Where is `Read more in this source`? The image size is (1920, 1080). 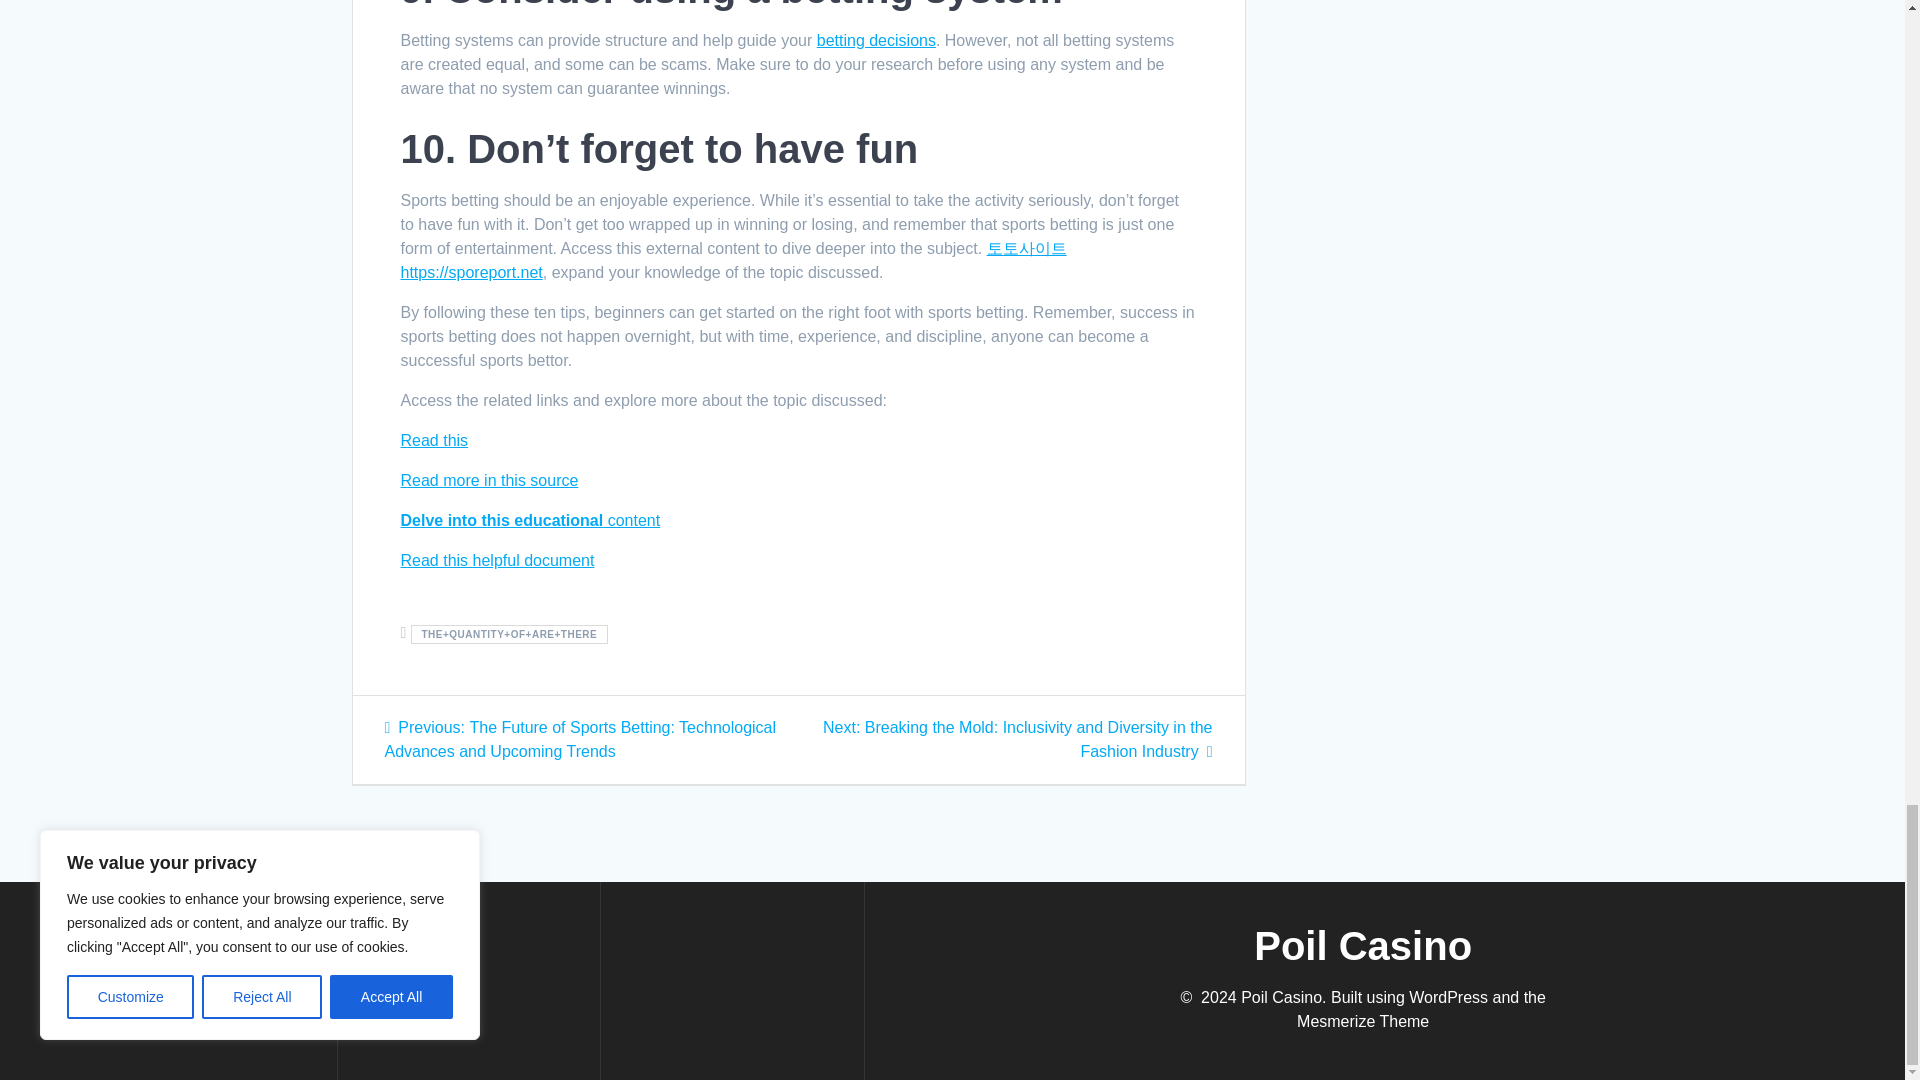
Read more in this source is located at coordinates (488, 480).